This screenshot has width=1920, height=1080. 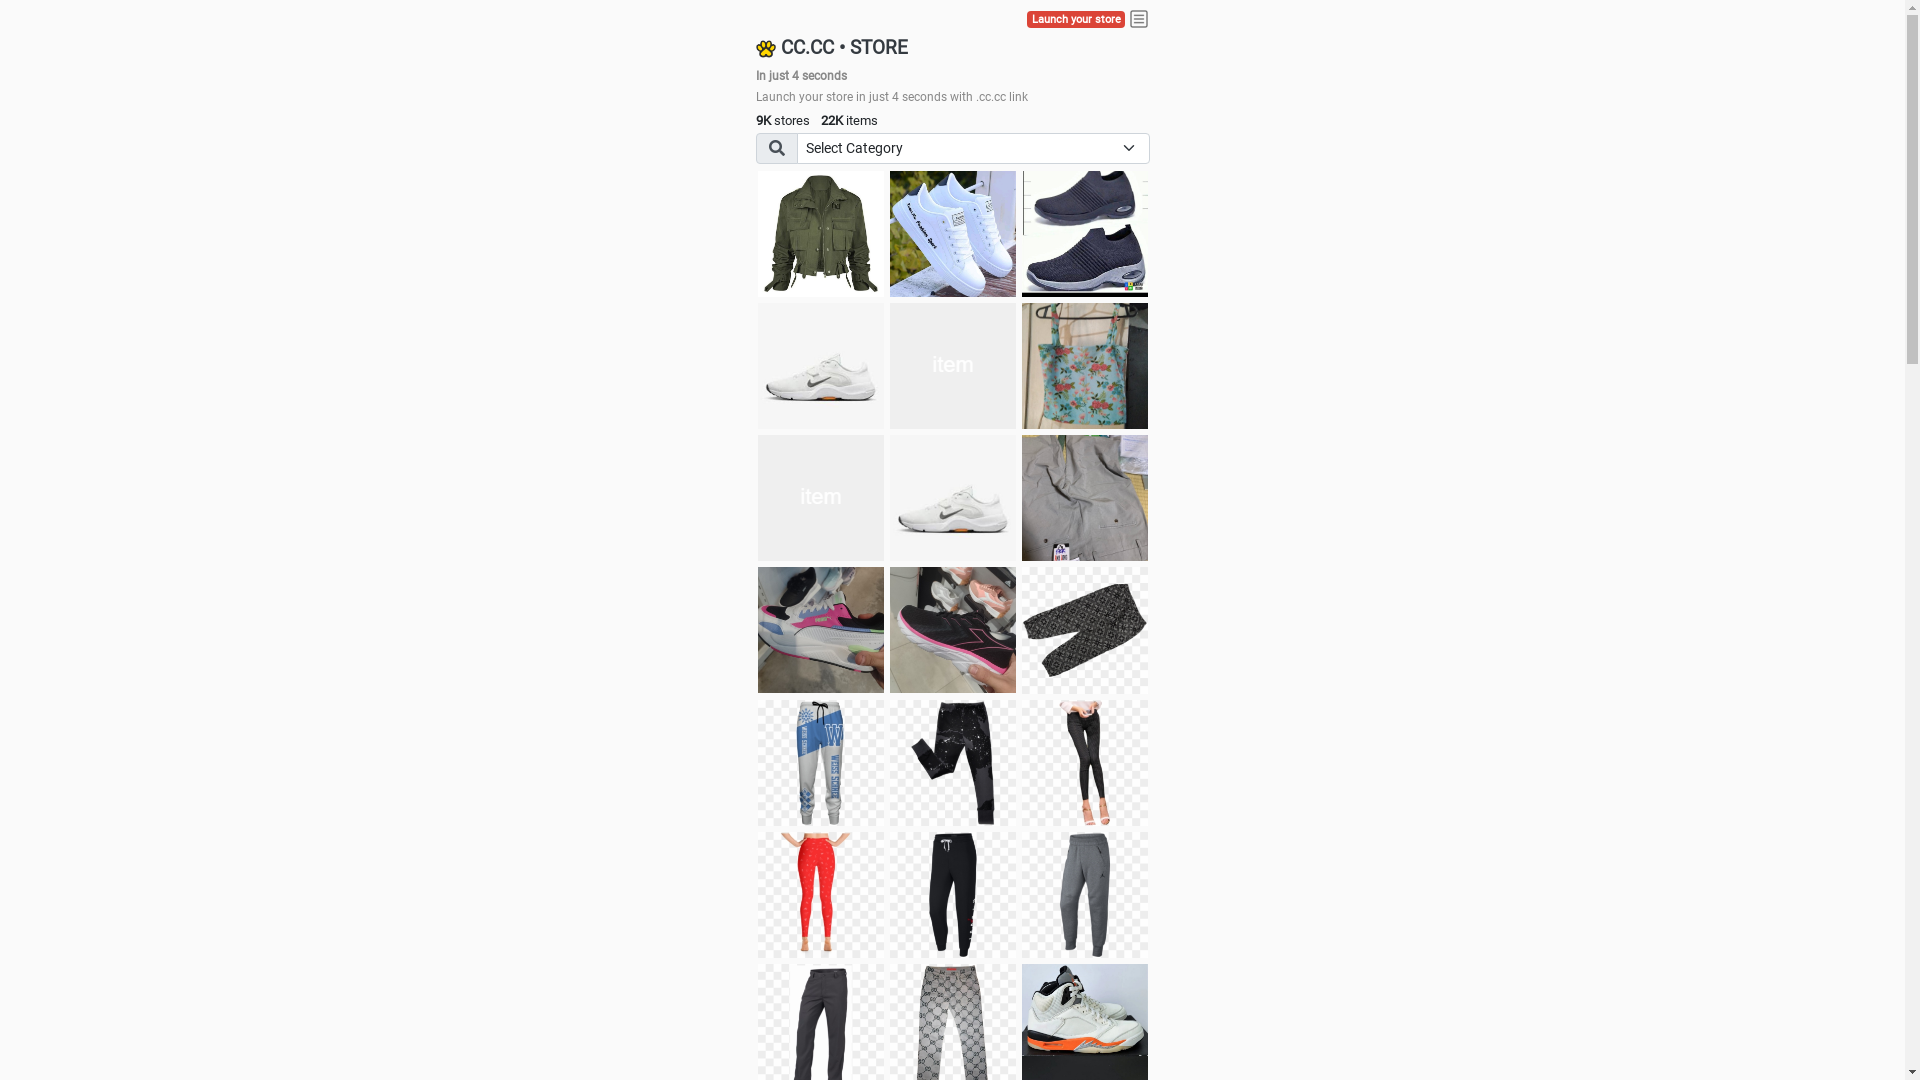 I want to click on Shoes, so click(x=953, y=498).